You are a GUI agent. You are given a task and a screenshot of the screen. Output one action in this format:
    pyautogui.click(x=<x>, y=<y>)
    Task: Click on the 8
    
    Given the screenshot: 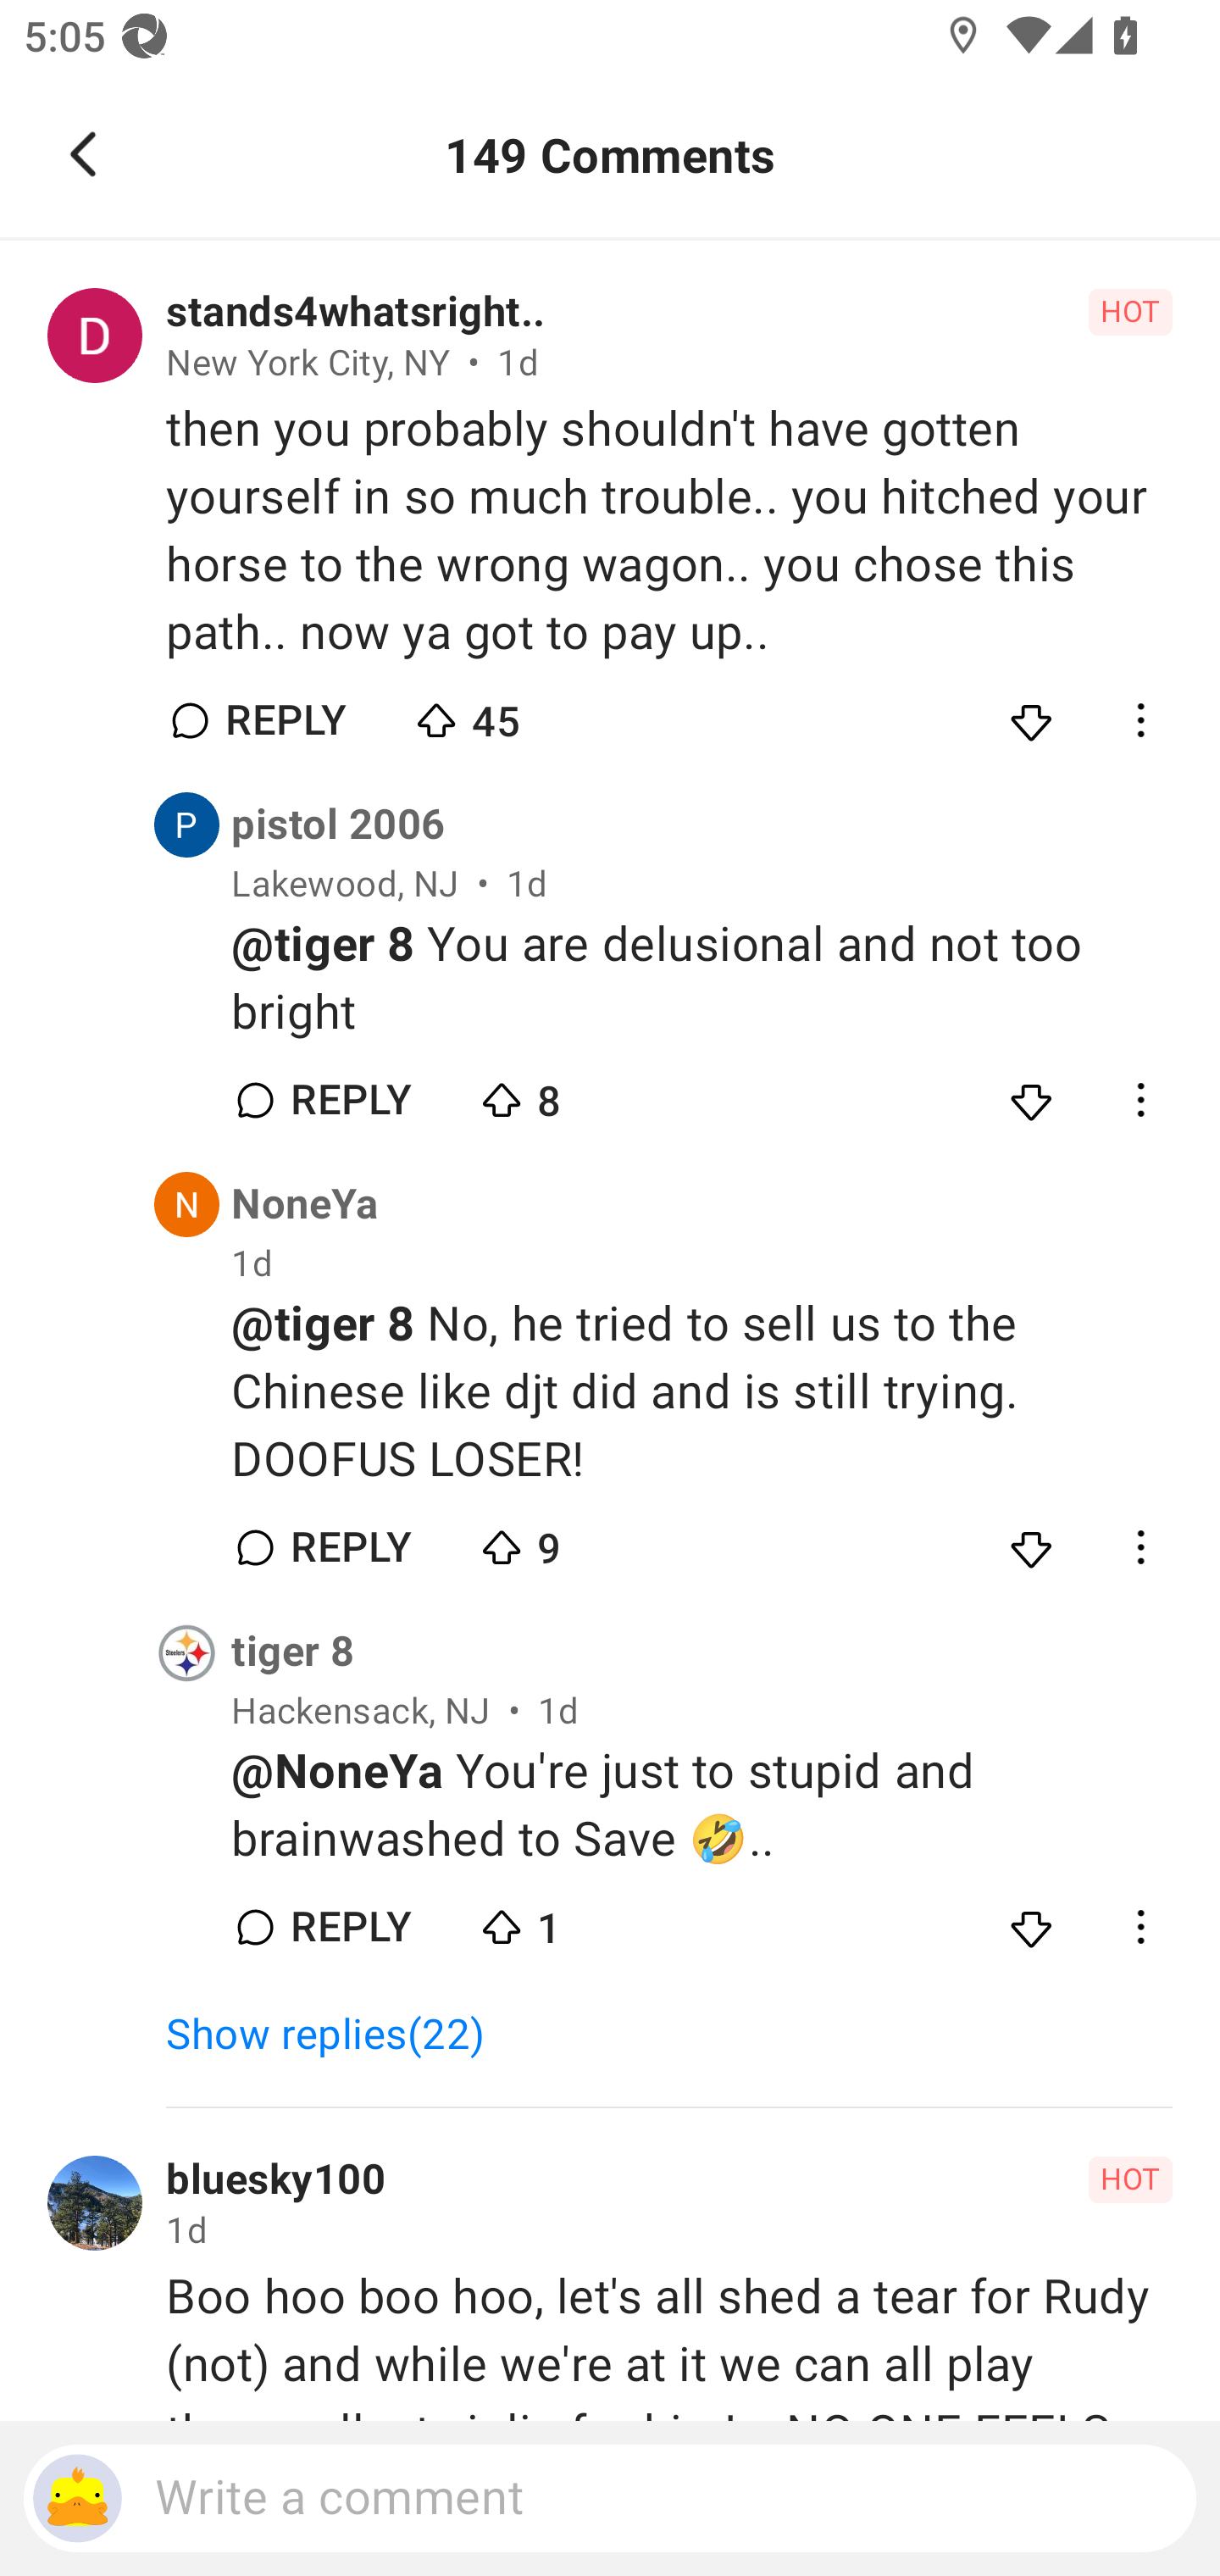 What is the action you would take?
    pyautogui.click(x=591, y=1093)
    